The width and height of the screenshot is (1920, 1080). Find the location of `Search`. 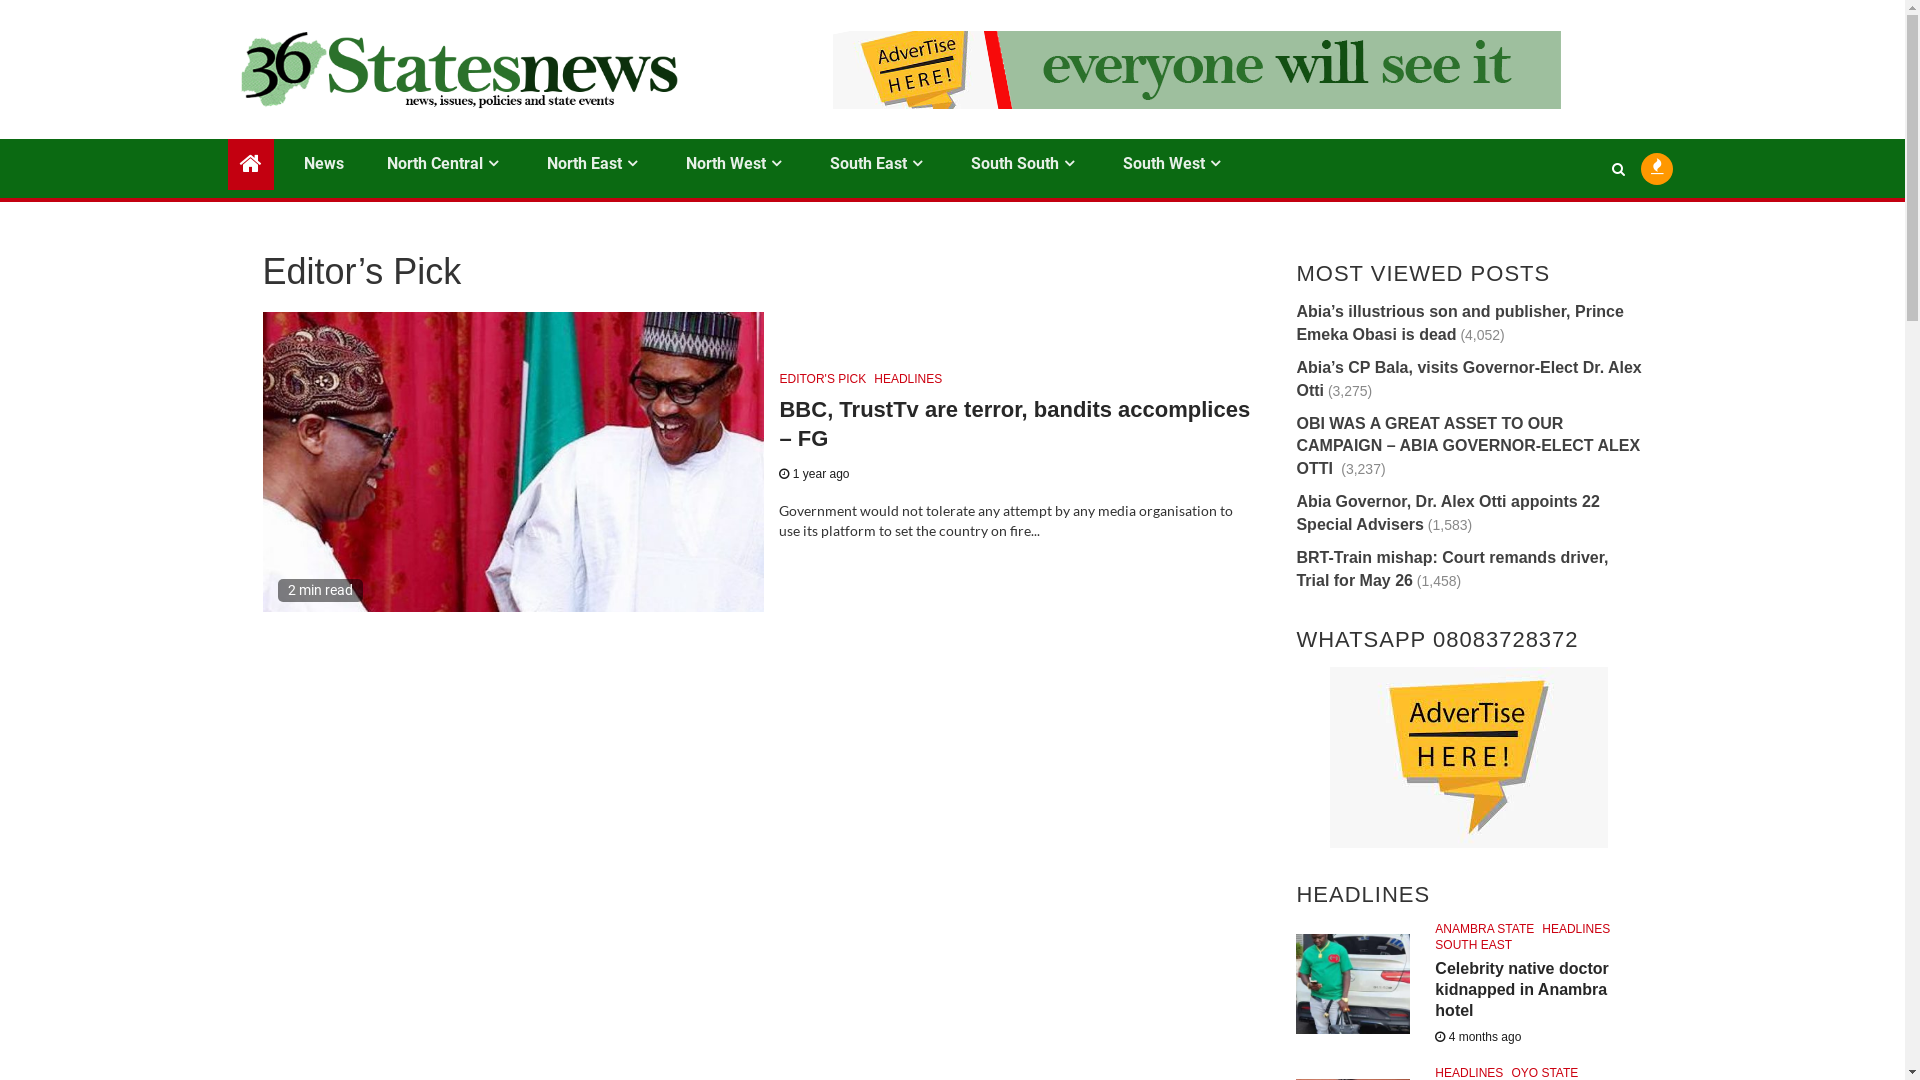

Search is located at coordinates (1579, 229).